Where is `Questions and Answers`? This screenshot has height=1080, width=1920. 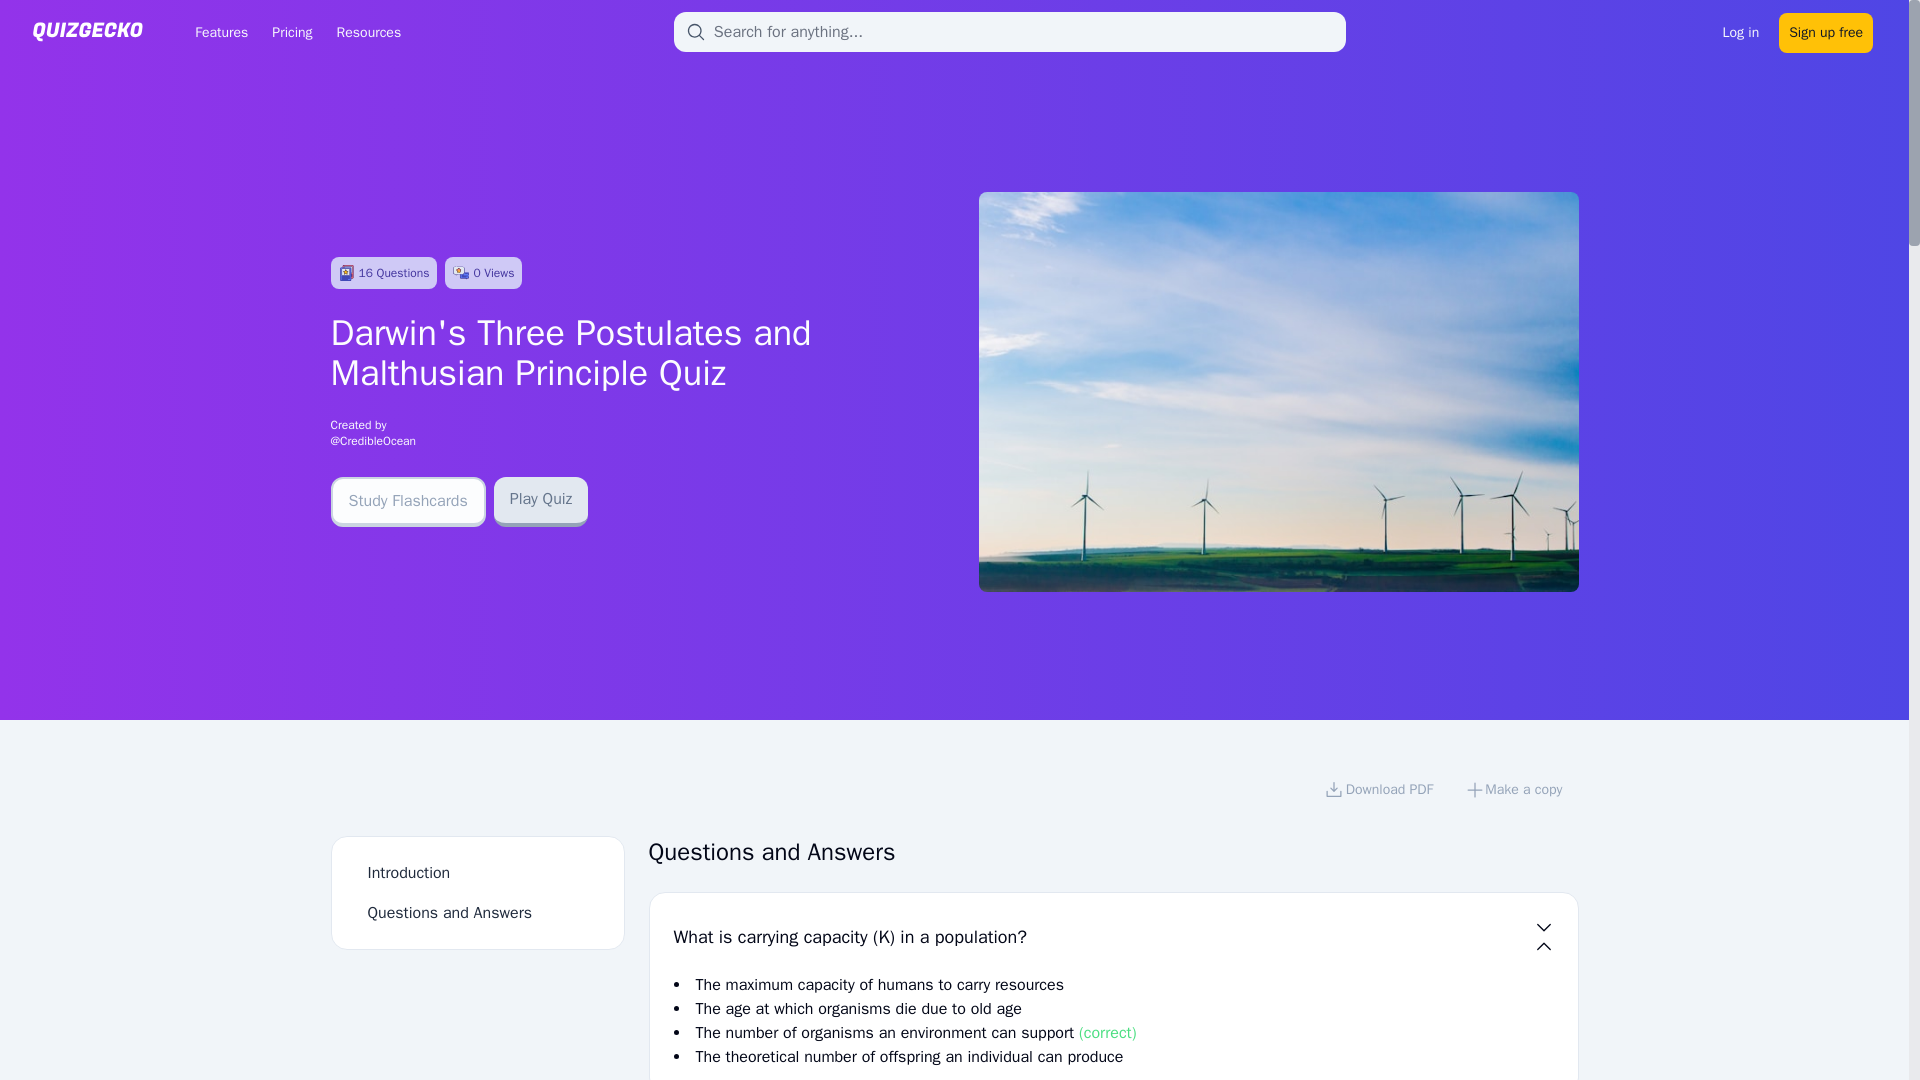
Questions and Answers is located at coordinates (450, 912).